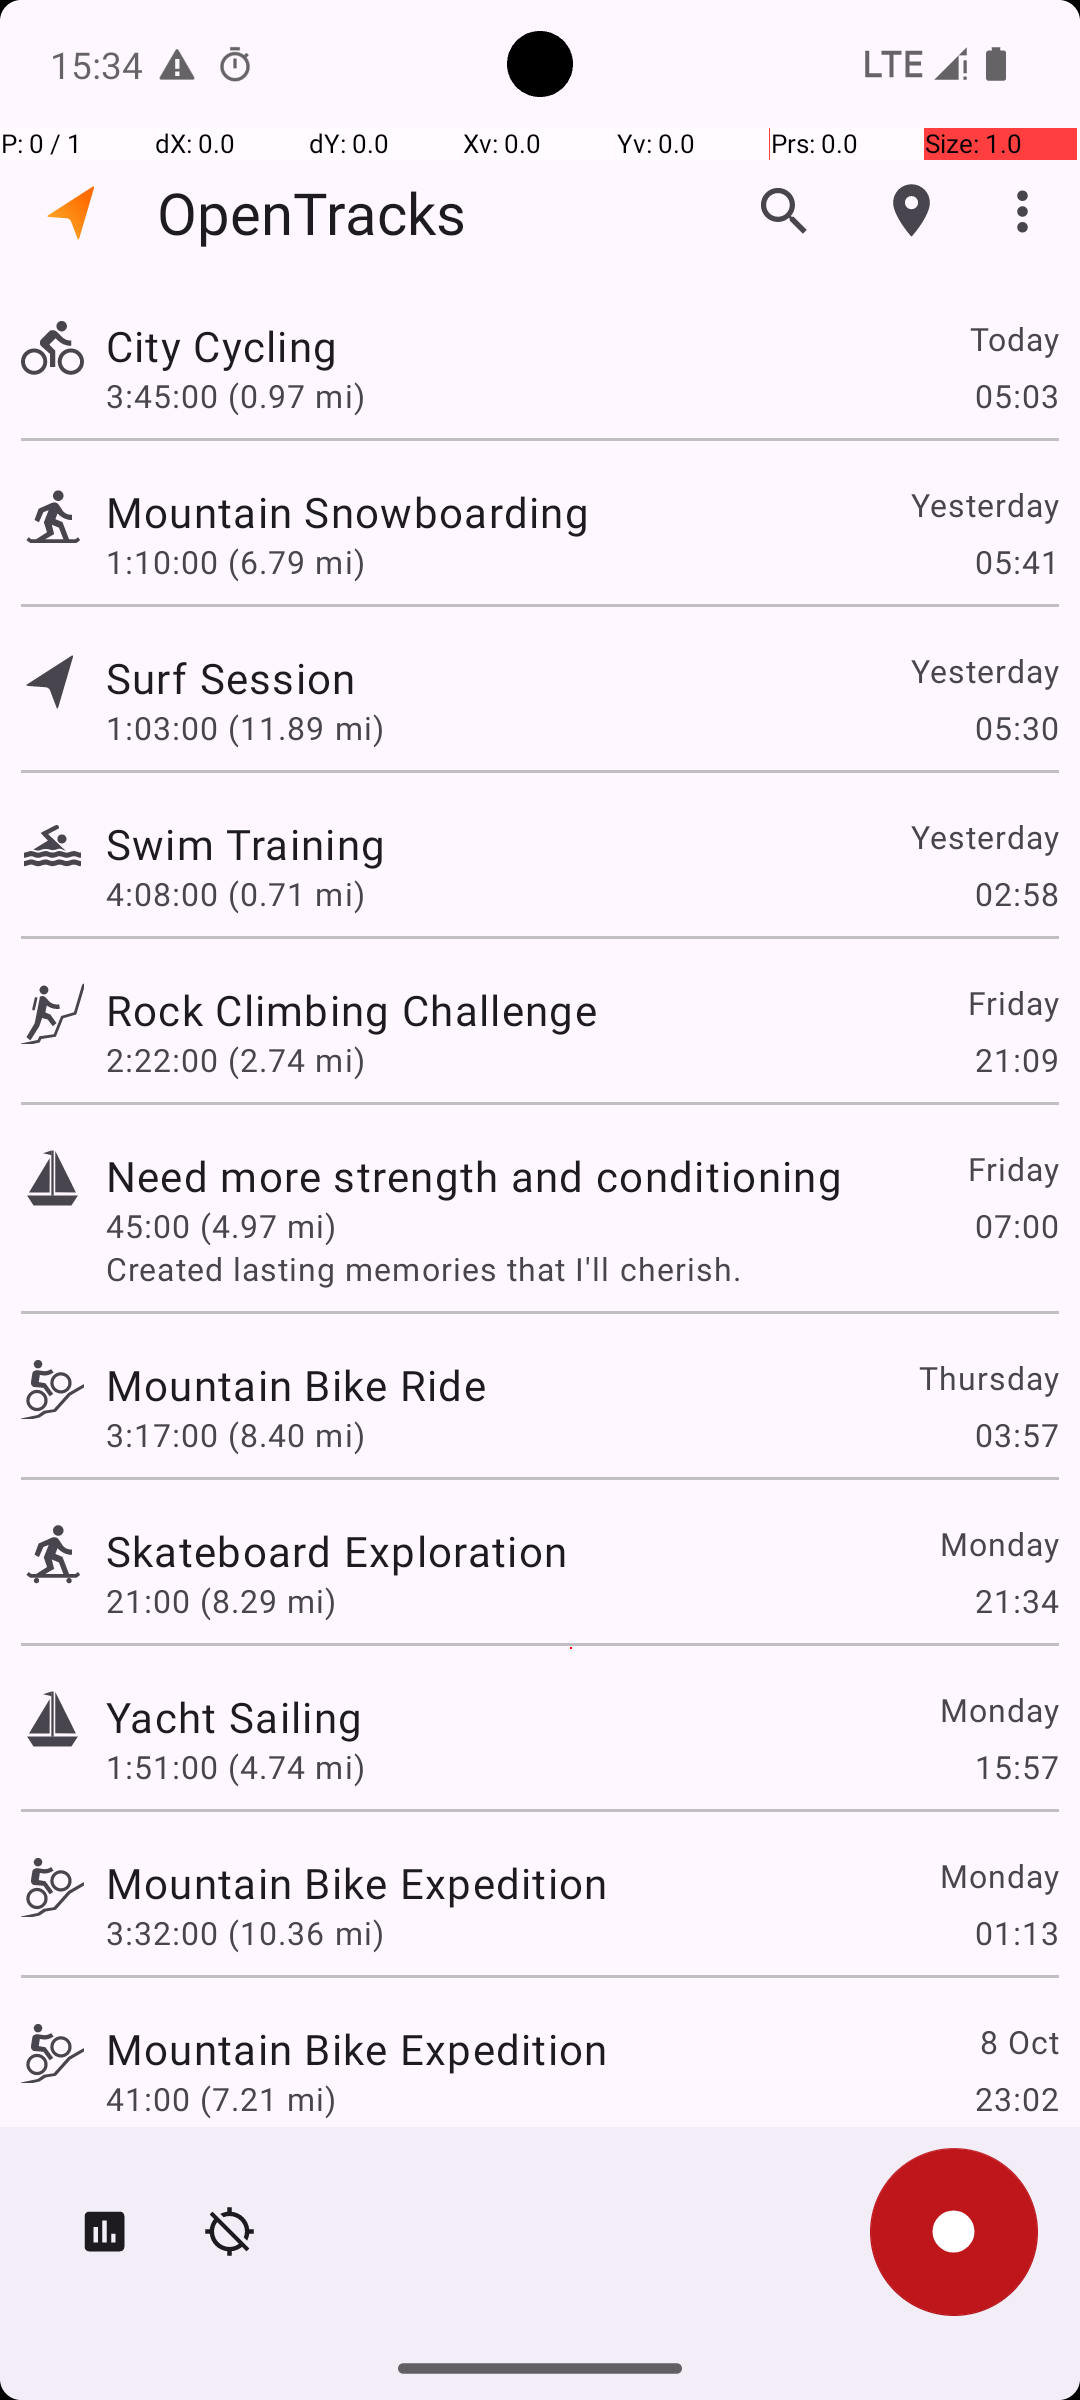 Image resolution: width=1080 pixels, height=2400 pixels. Describe the element at coordinates (1016, 1932) in the screenshot. I see `01:13` at that location.